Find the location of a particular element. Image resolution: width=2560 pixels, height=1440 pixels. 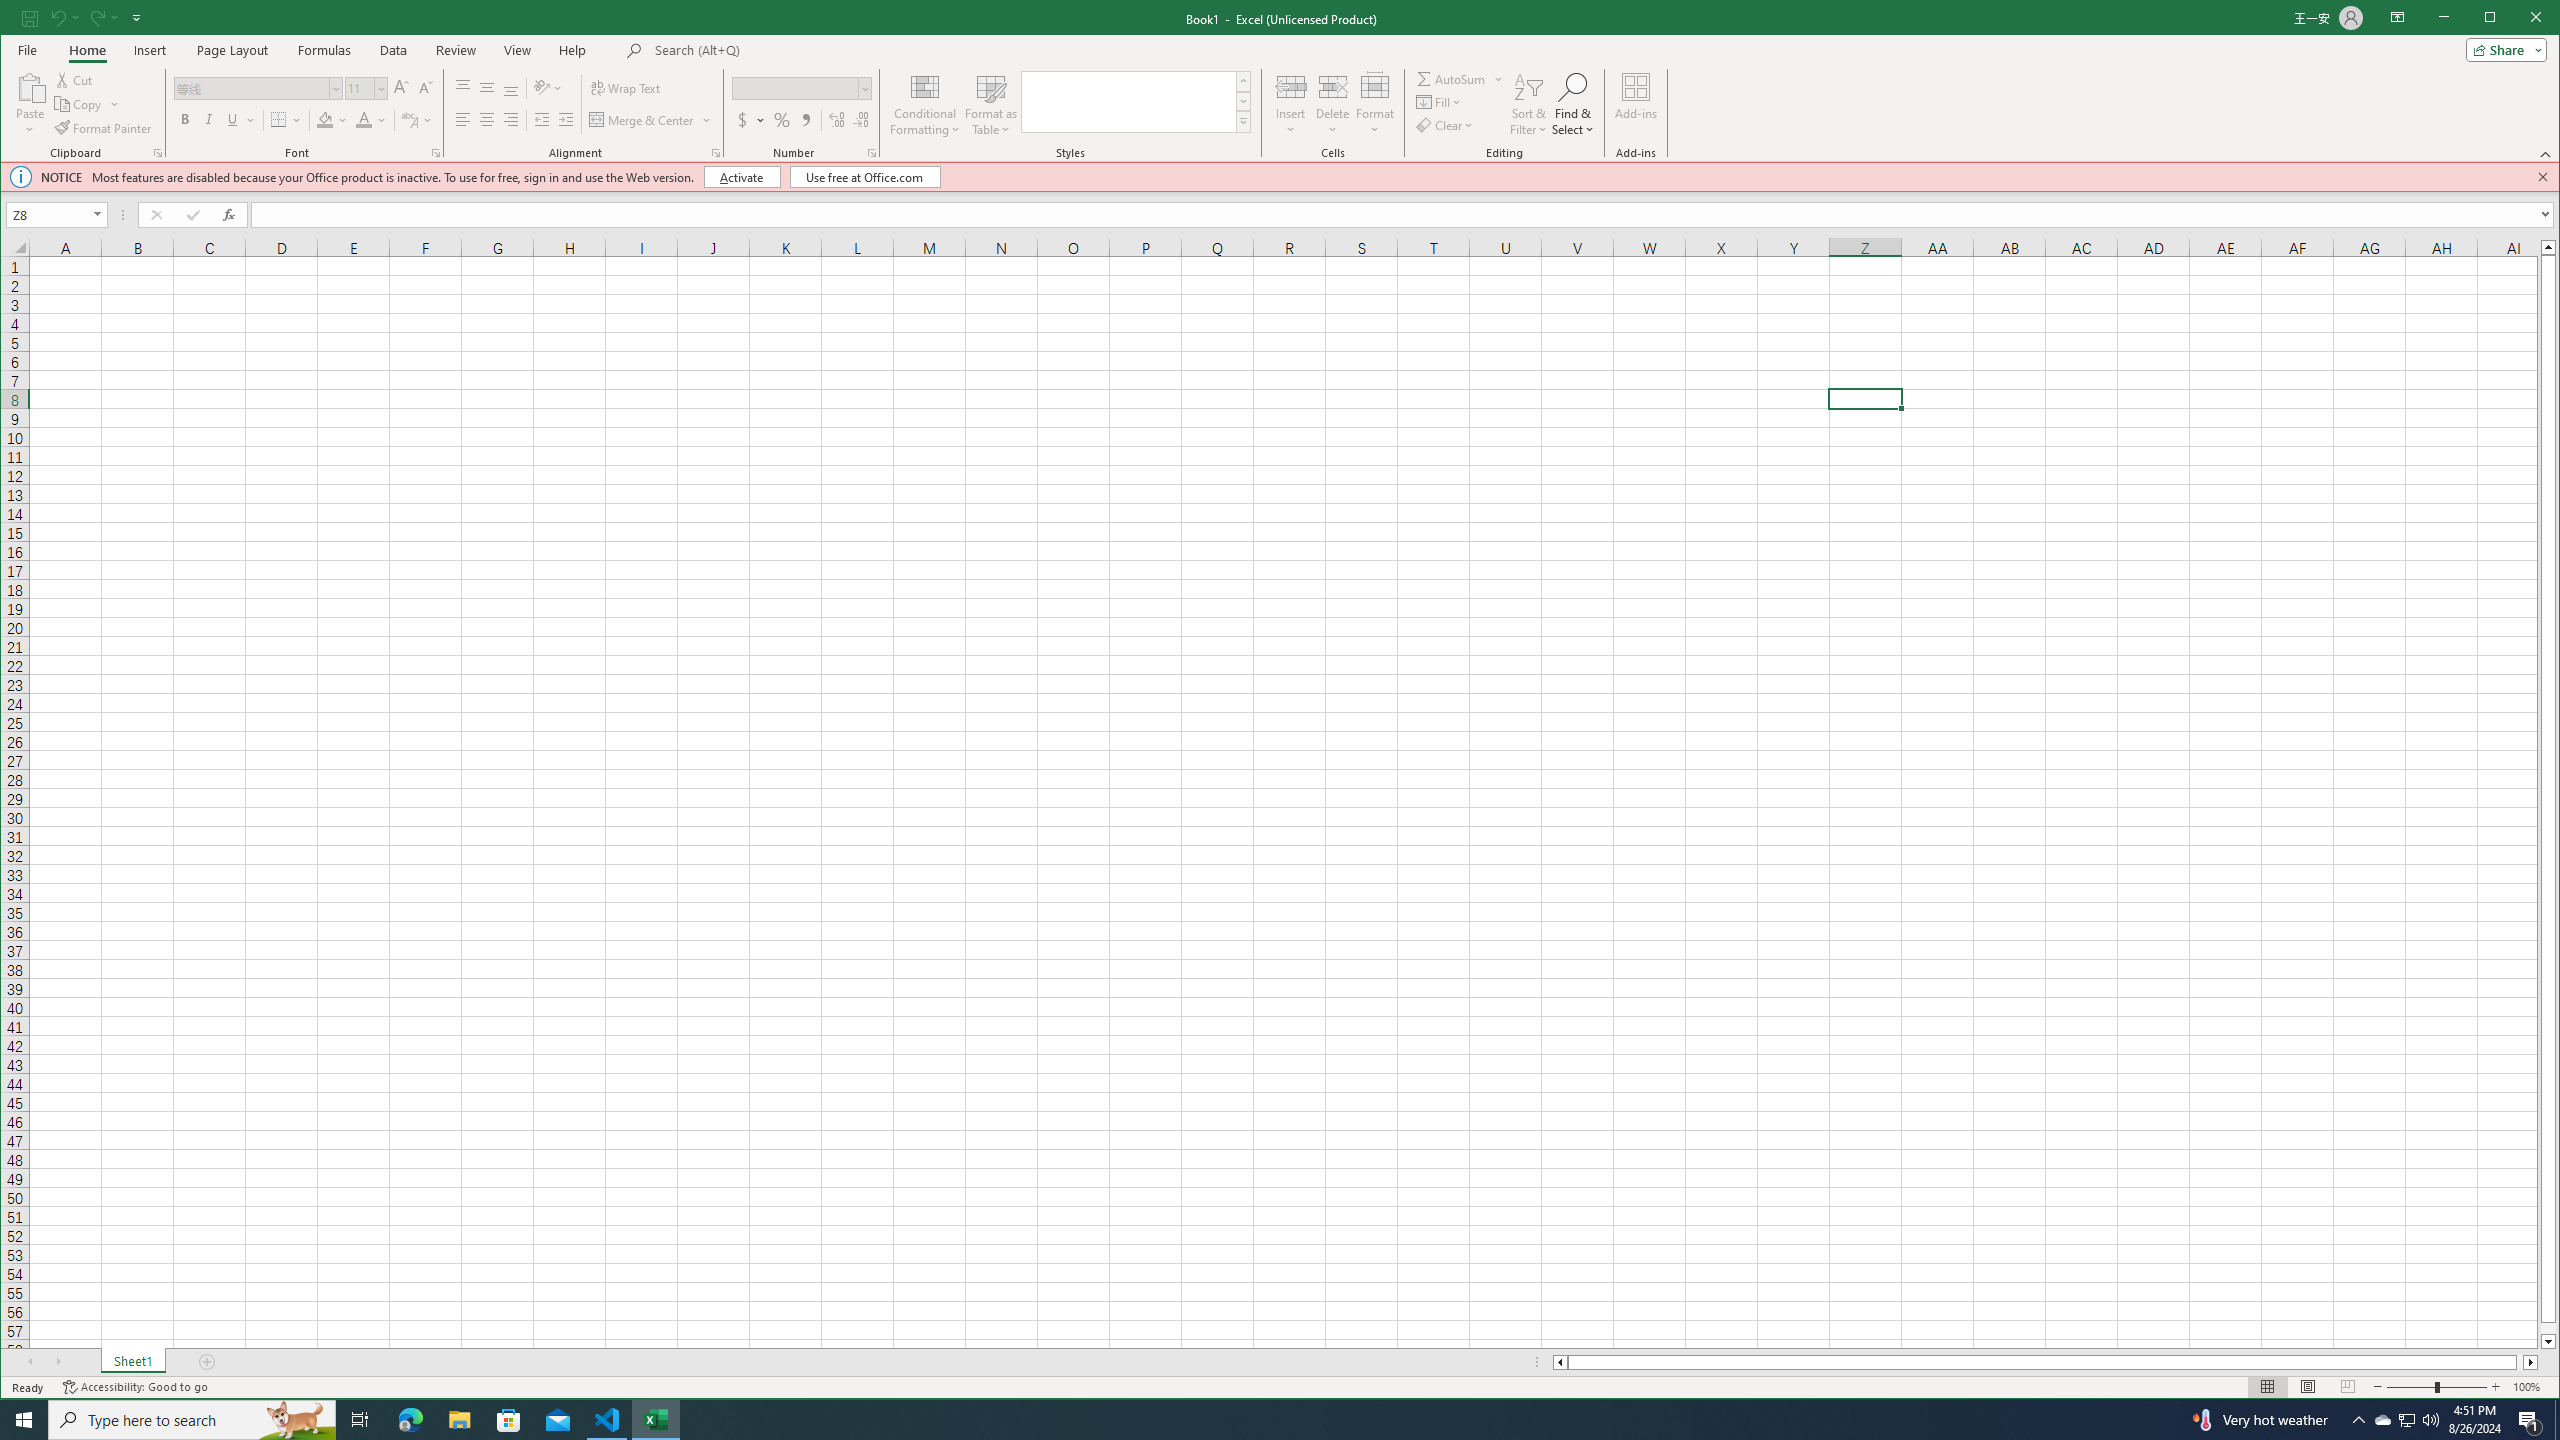

Comma Style is located at coordinates (806, 120).